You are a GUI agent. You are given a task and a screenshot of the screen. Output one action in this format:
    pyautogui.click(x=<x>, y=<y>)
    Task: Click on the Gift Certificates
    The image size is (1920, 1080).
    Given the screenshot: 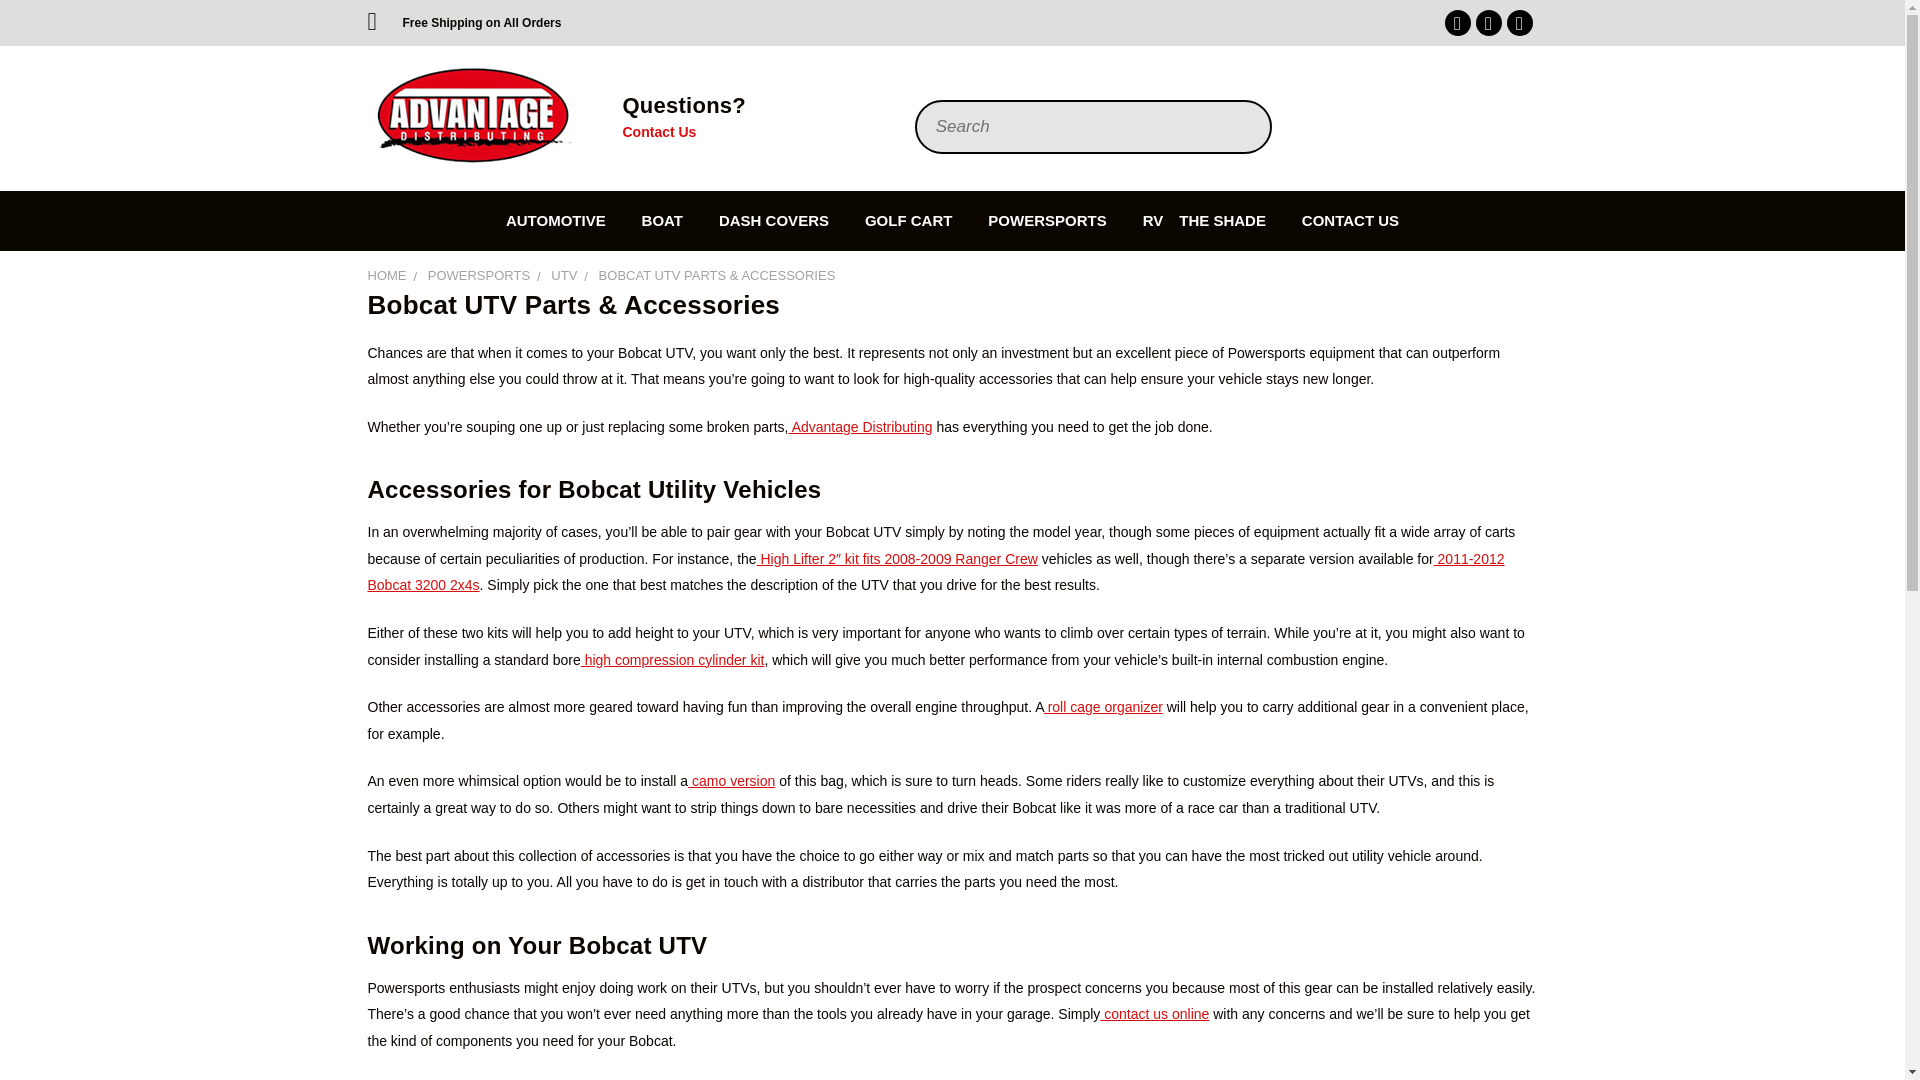 What is the action you would take?
    pyautogui.click(x=1466, y=116)
    